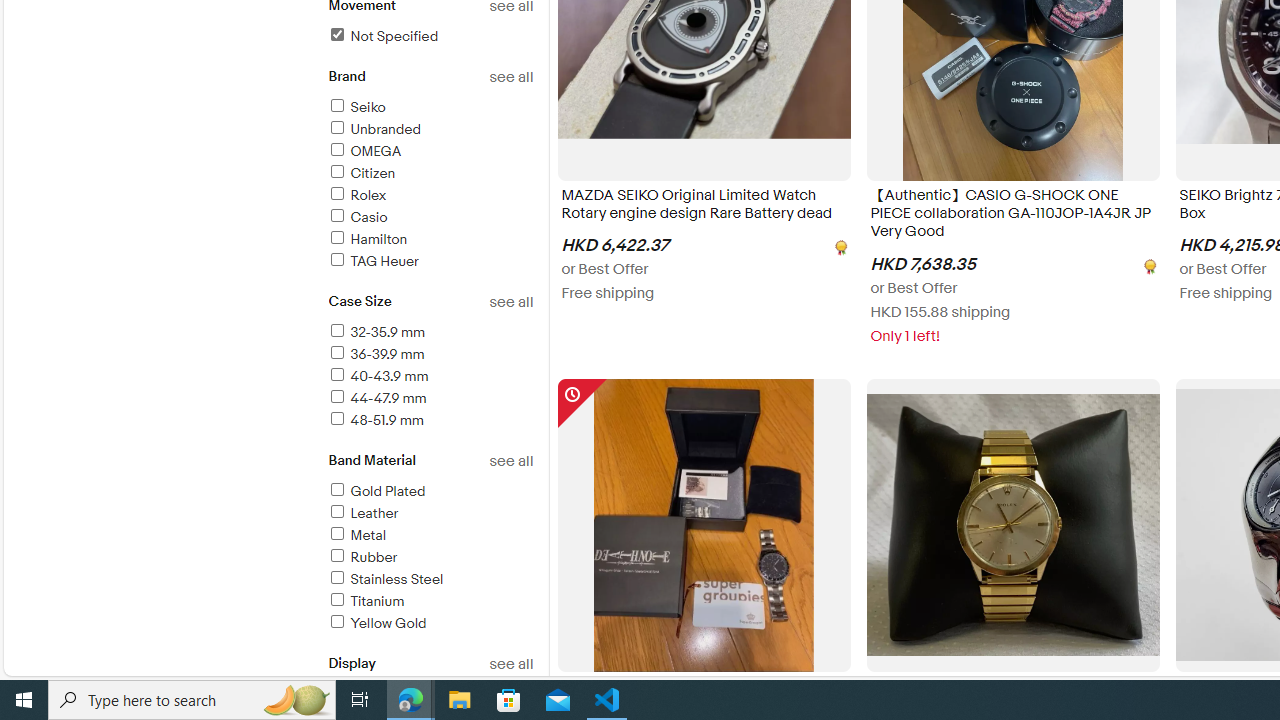  I want to click on See all display refinements, so click(510, 664).